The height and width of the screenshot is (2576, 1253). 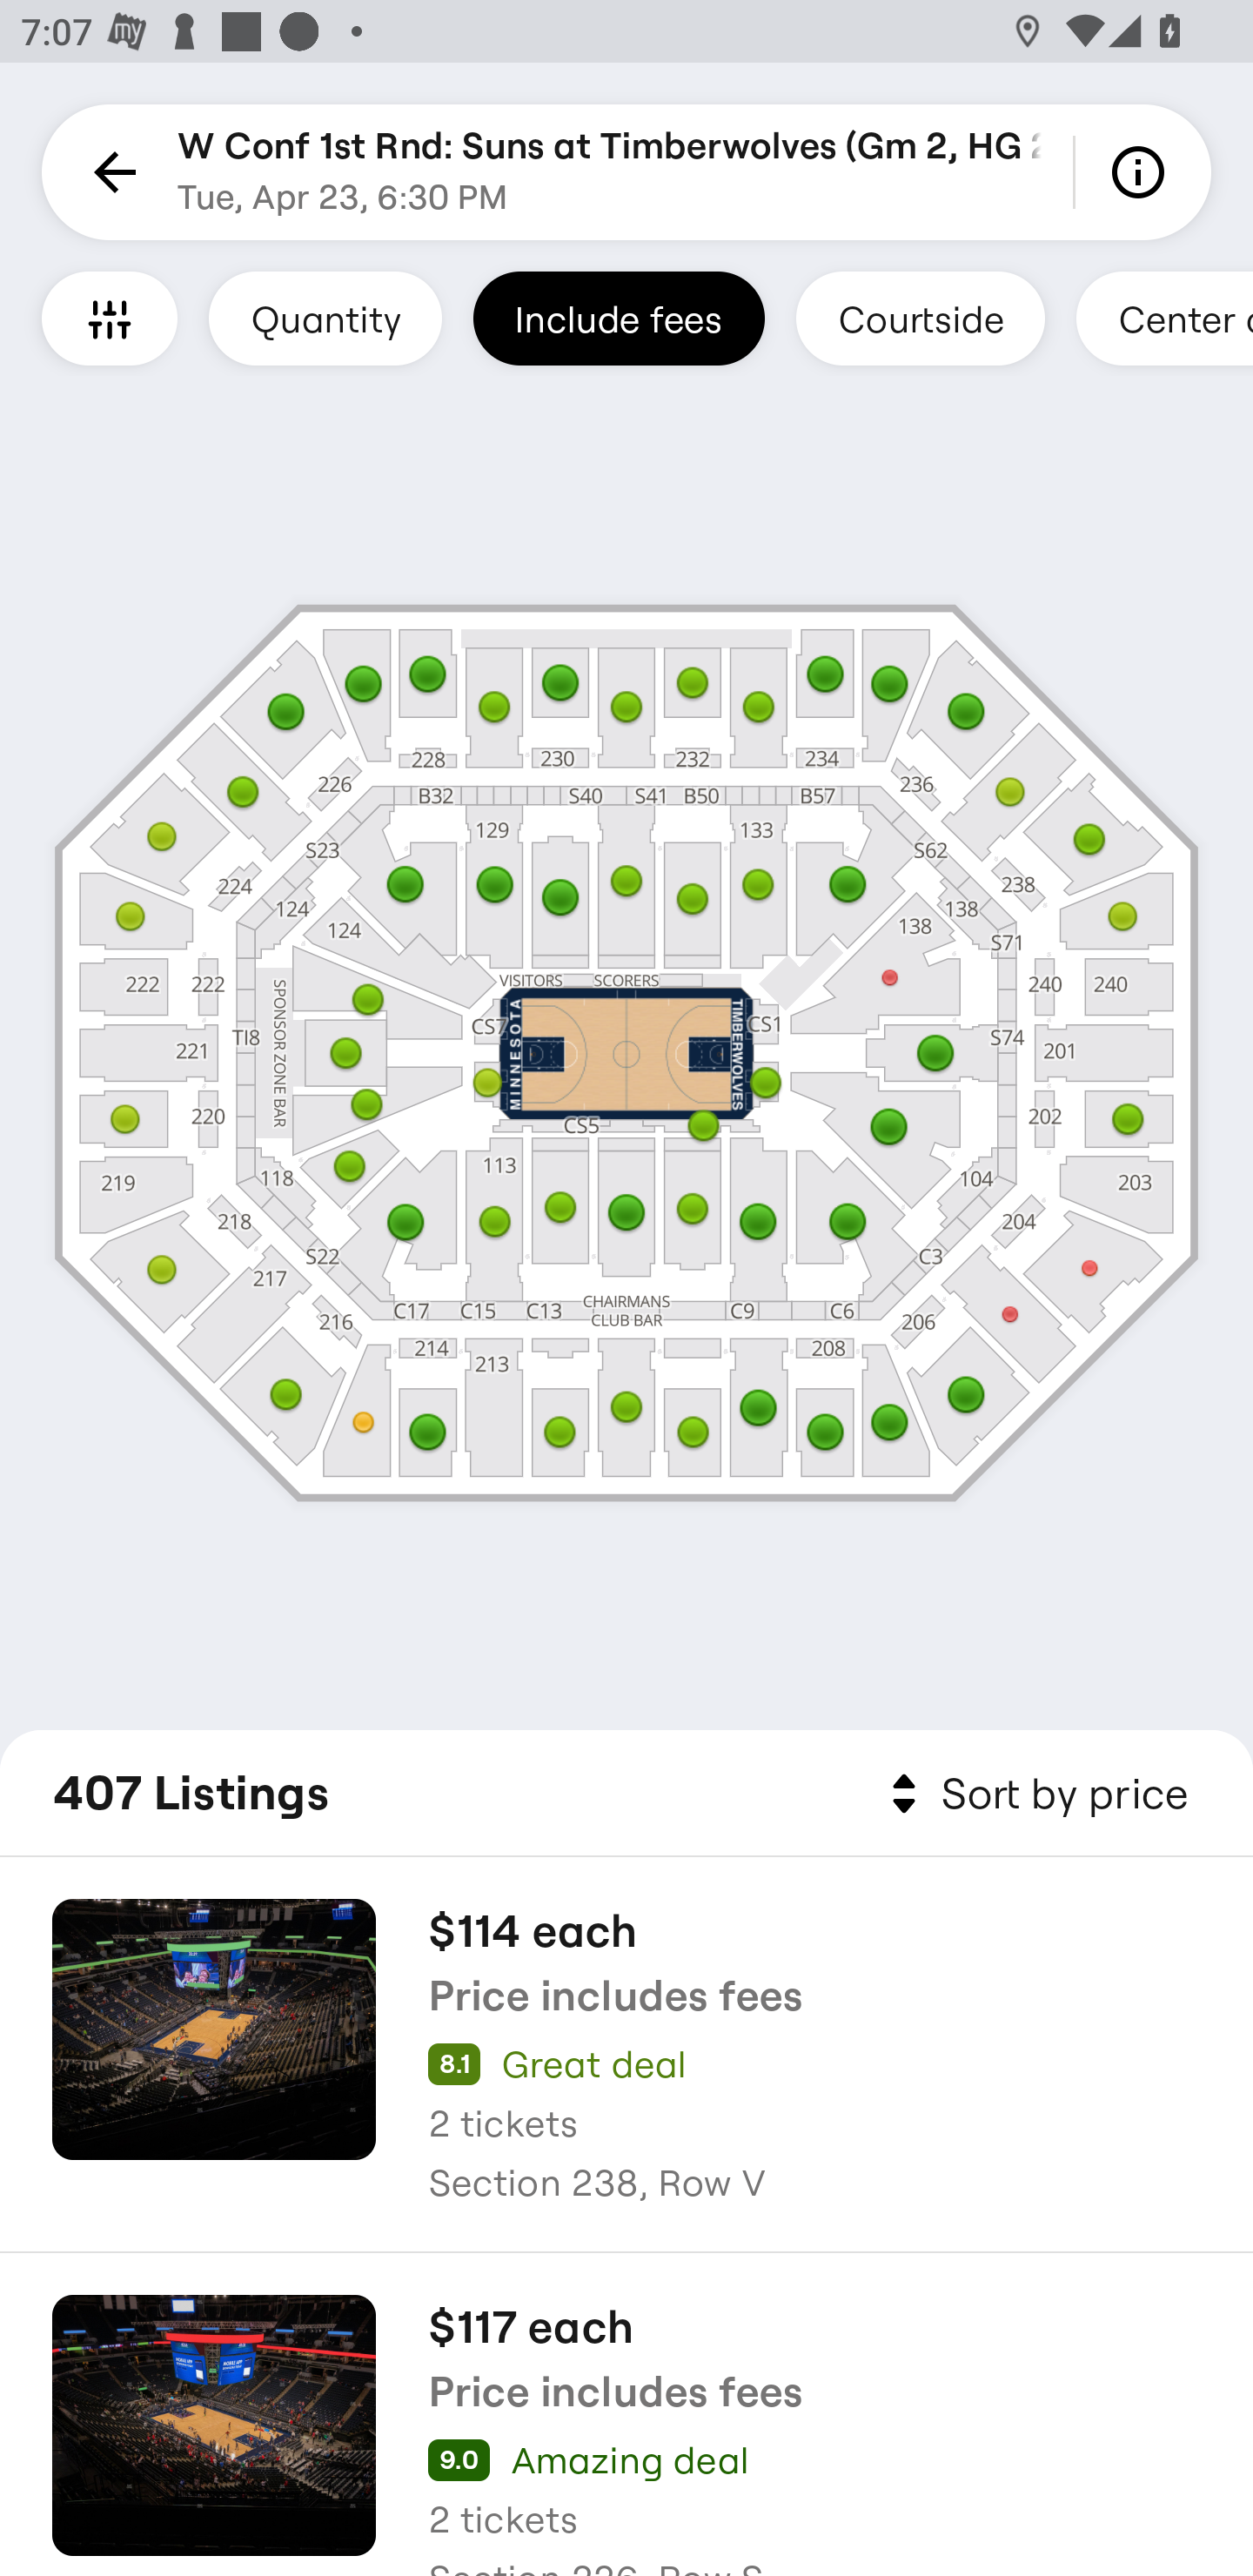 I want to click on Courtside, so click(x=920, y=318).